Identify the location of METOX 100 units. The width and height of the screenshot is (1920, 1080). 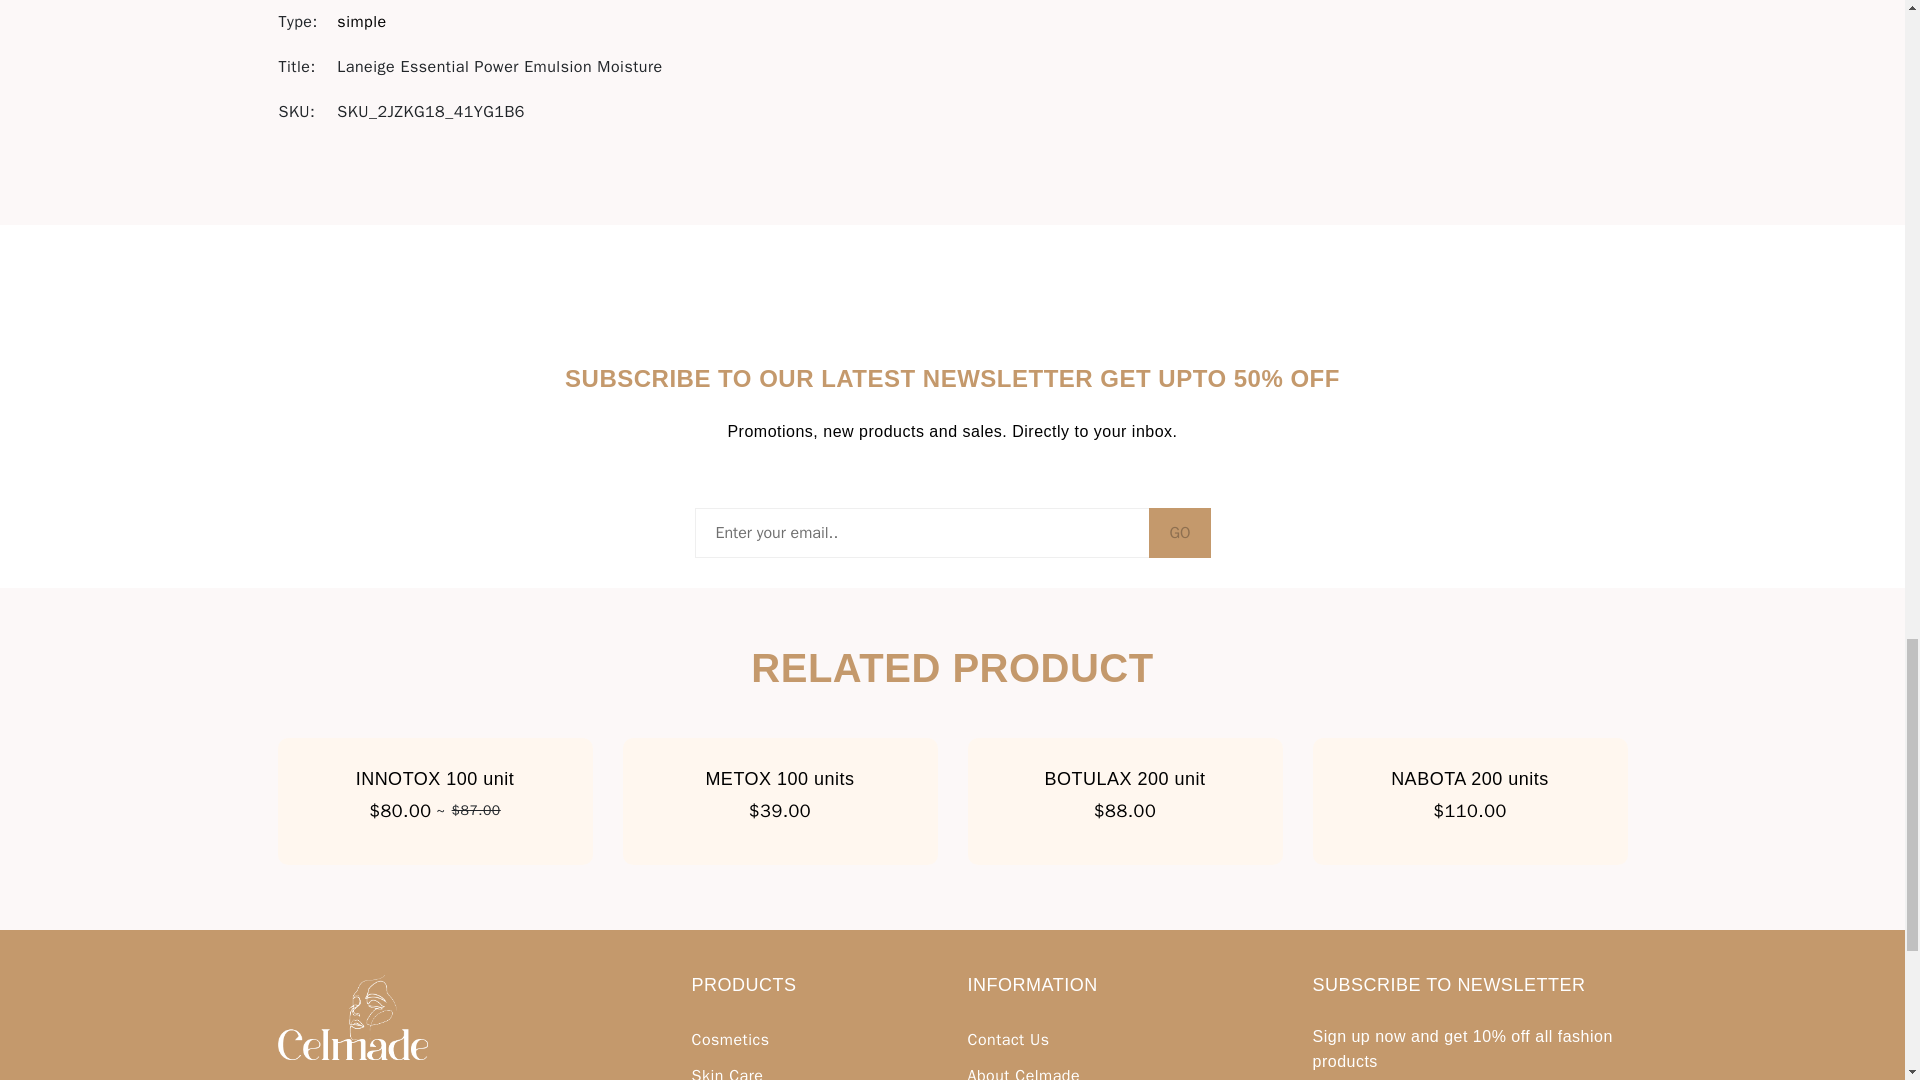
(779, 779).